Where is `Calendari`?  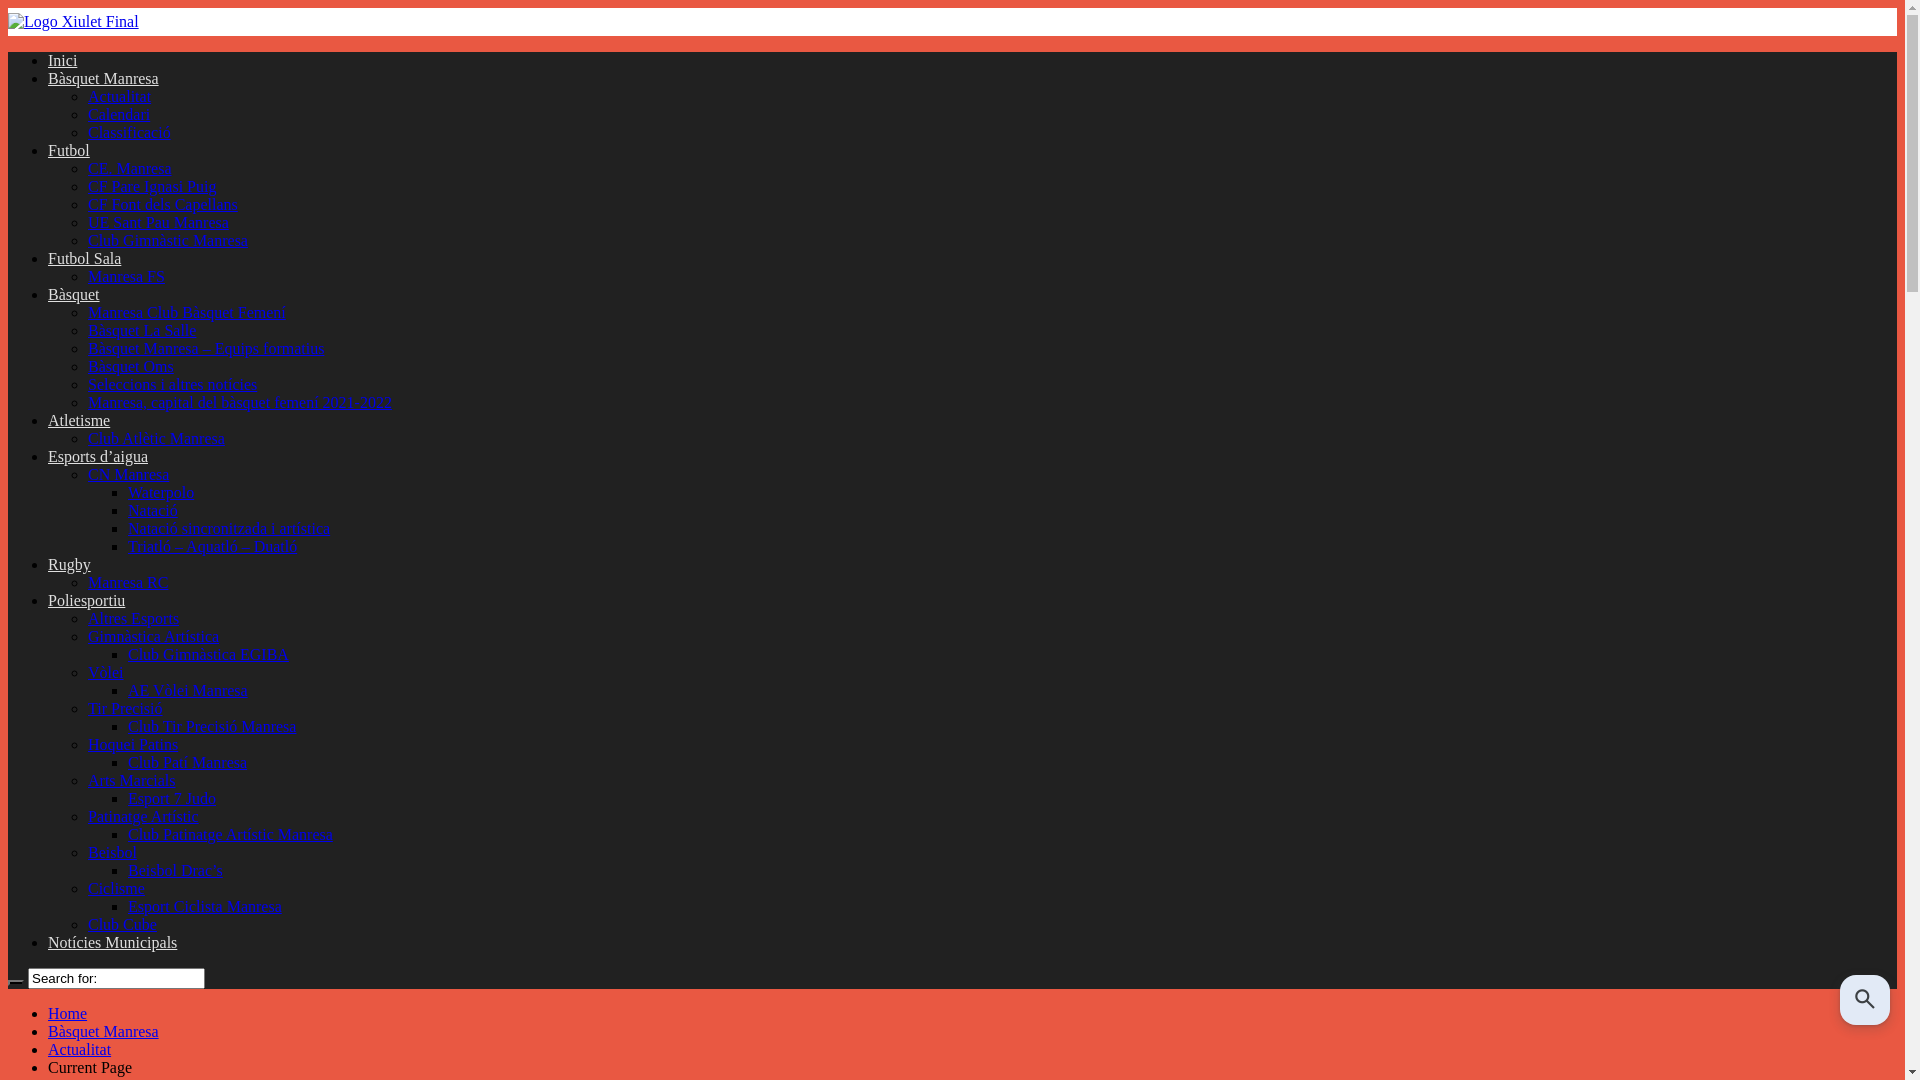
Calendari is located at coordinates (119, 114).